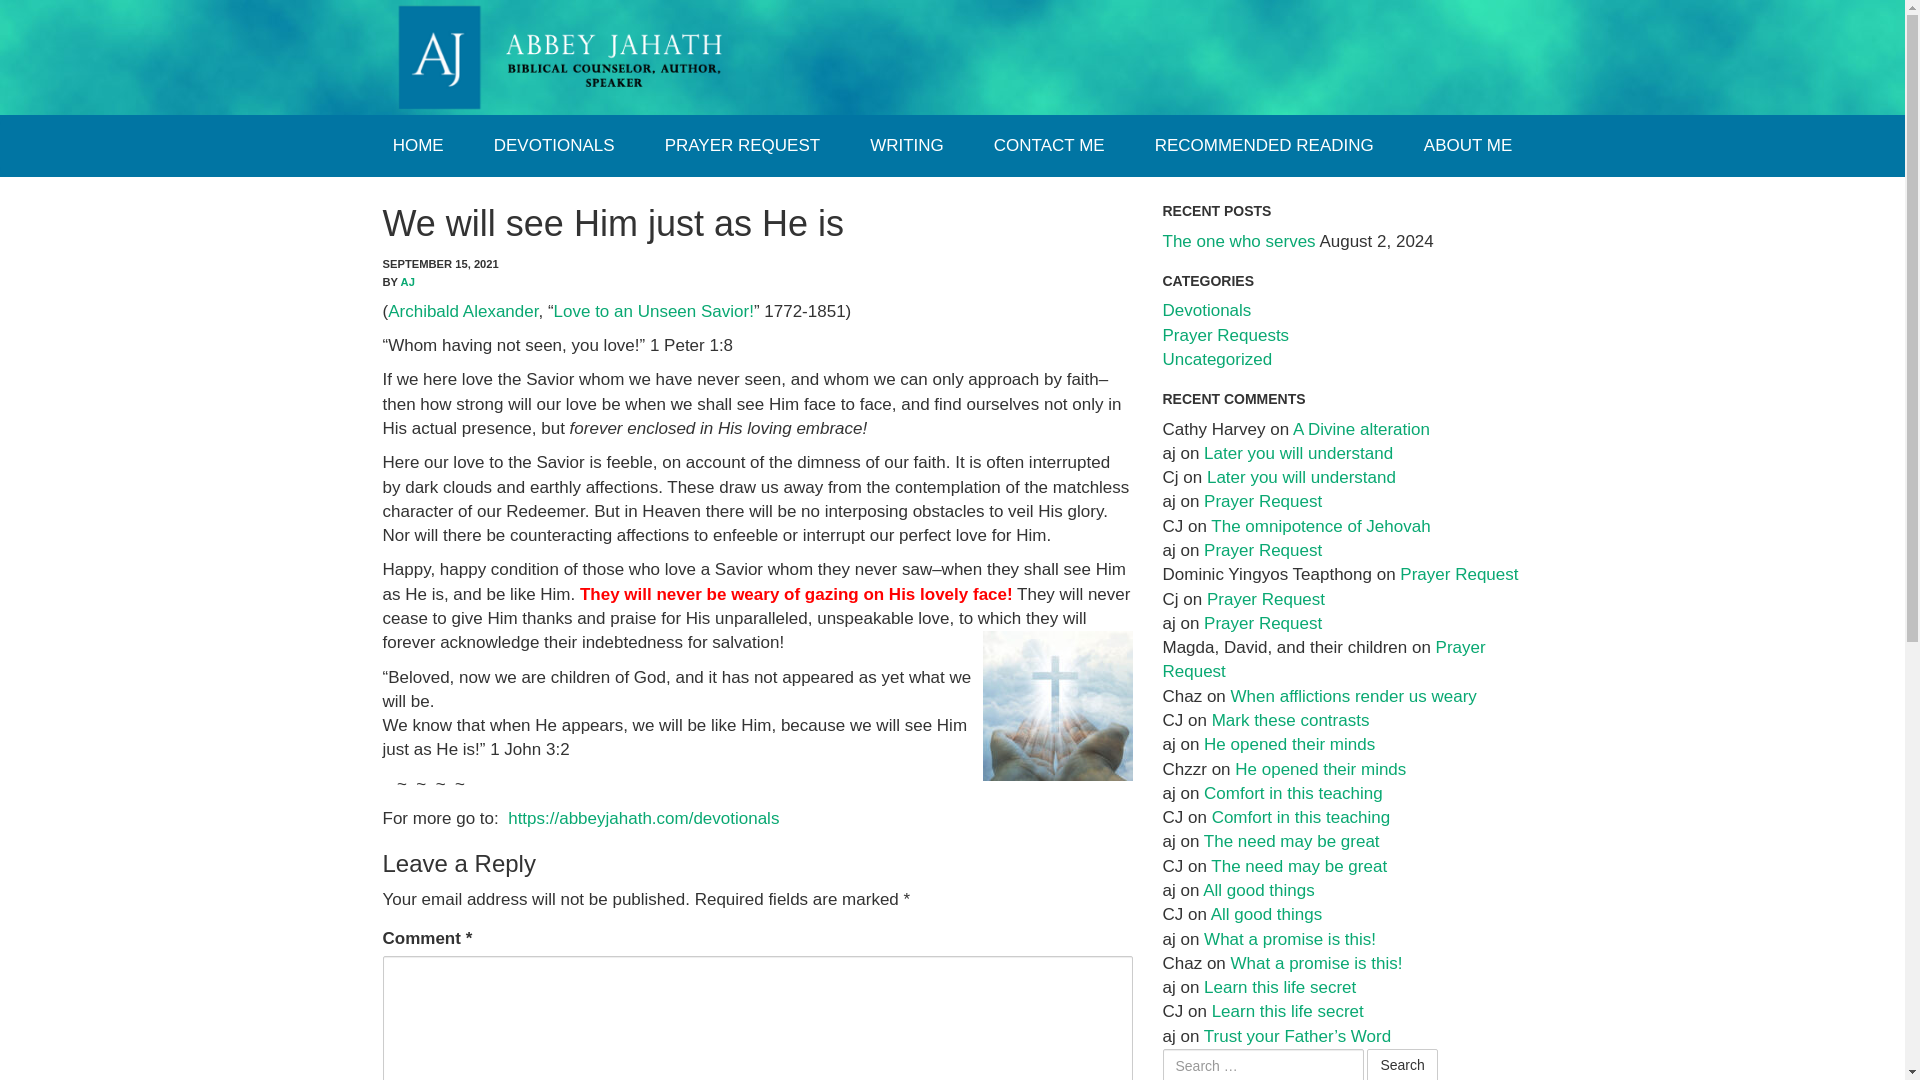 The image size is (1920, 1080). What do you see at coordinates (906, 146) in the screenshot?
I see `WRITING` at bounding box center [906, 146].